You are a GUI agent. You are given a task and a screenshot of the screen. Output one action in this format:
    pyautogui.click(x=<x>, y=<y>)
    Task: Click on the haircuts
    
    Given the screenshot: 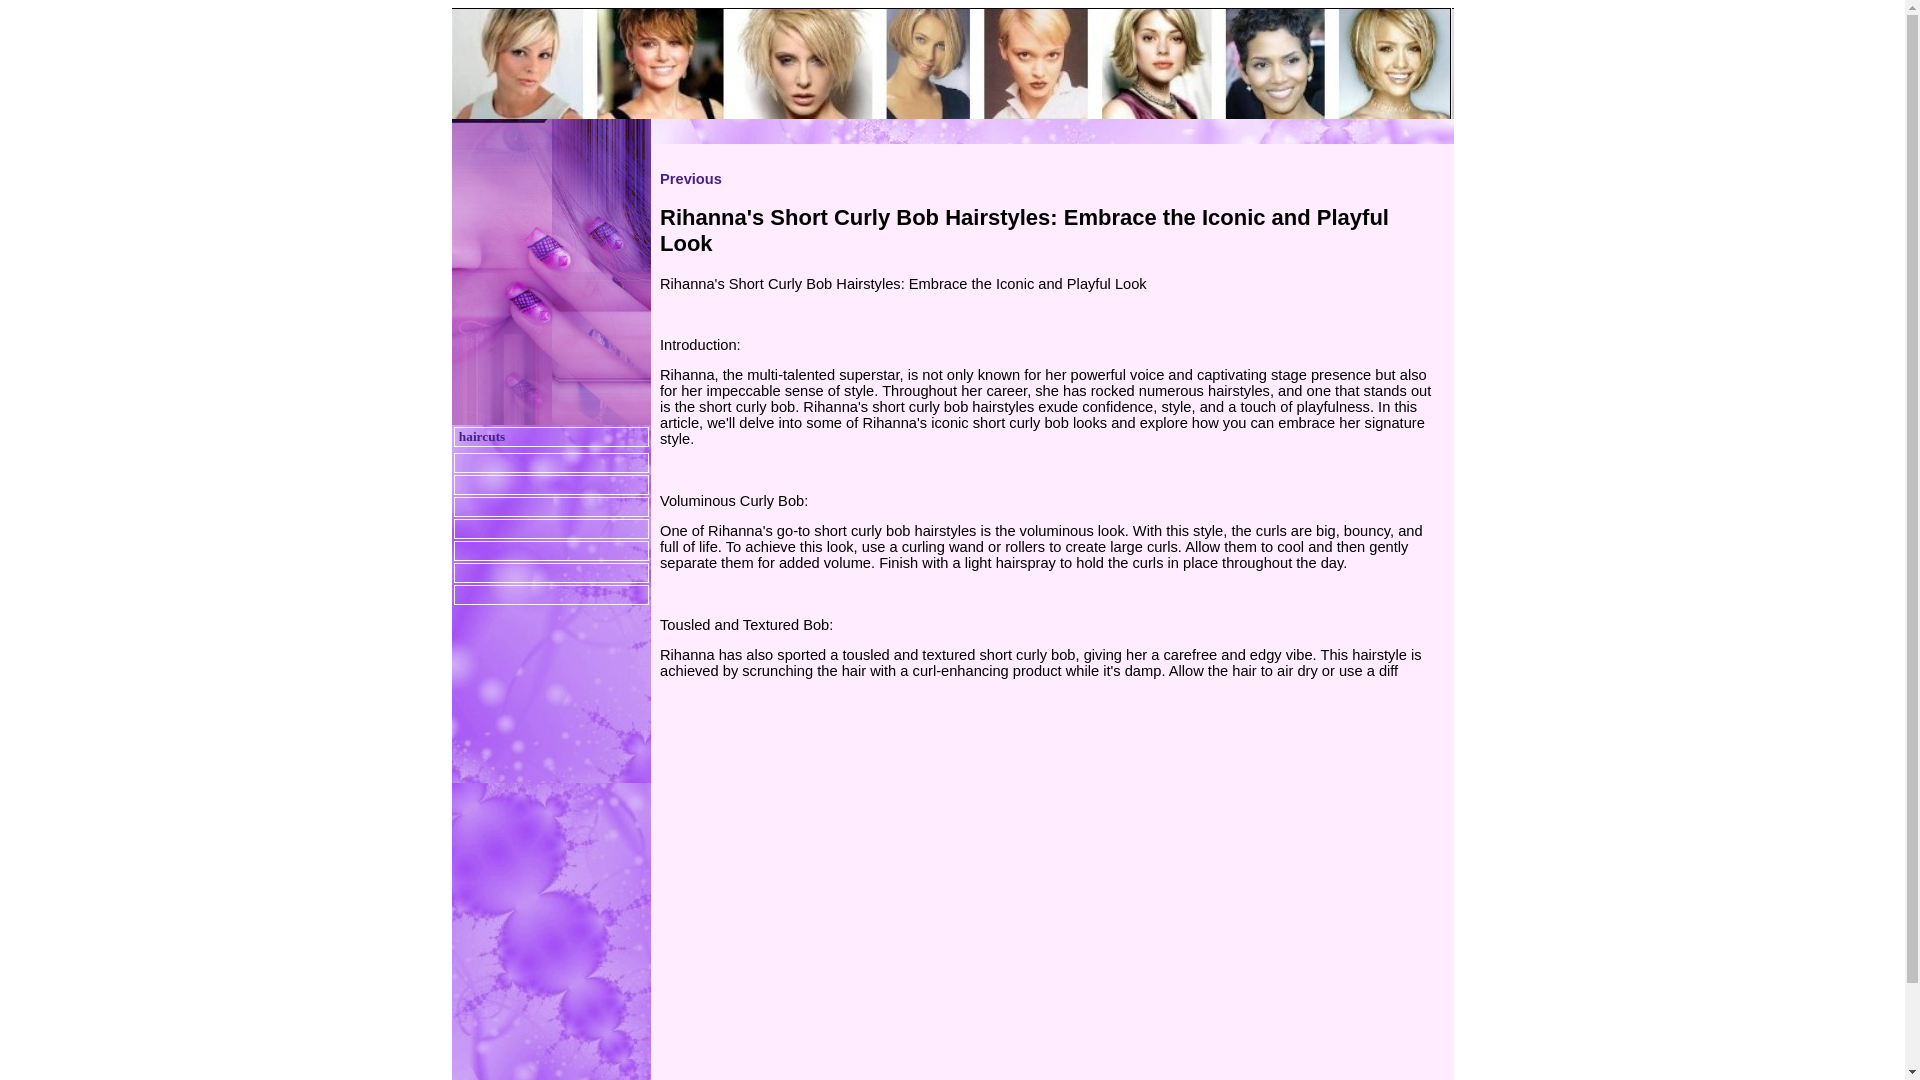 What is the action you would take?
    pyautogui.click(x=481, y=436)
    